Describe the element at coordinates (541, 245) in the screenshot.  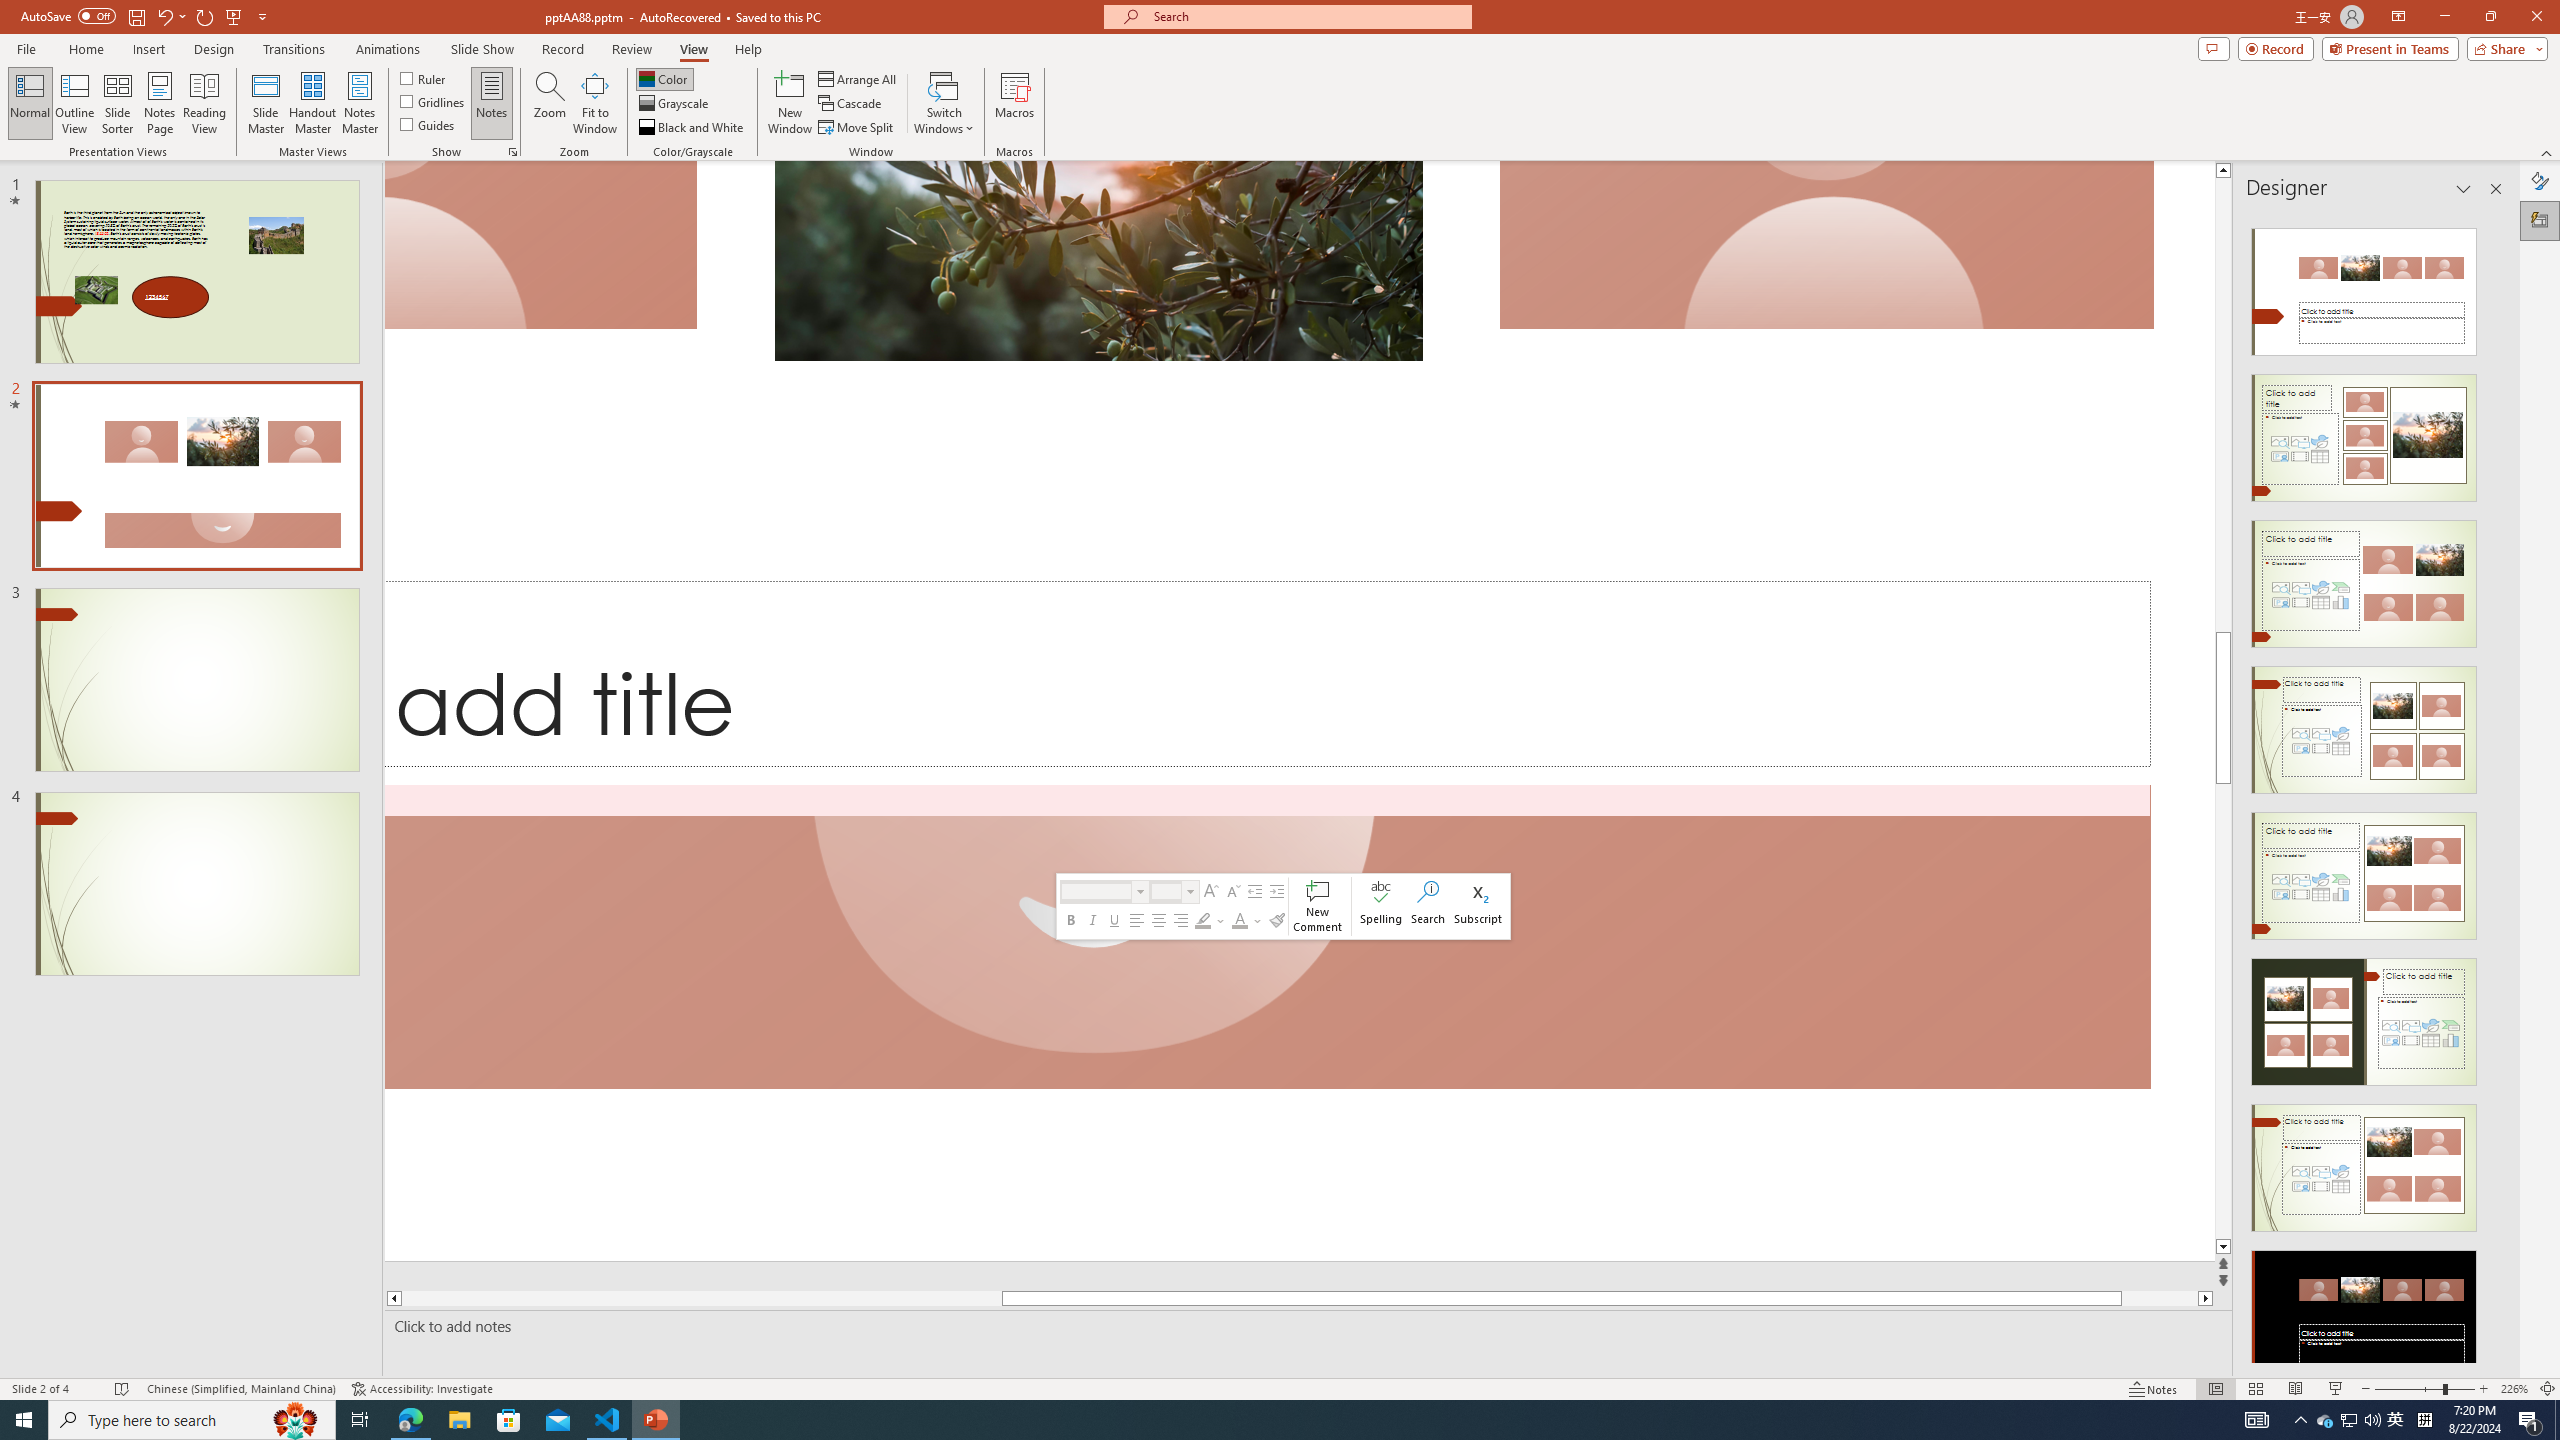
I see `Camera 13, No camera detected.` at that location.